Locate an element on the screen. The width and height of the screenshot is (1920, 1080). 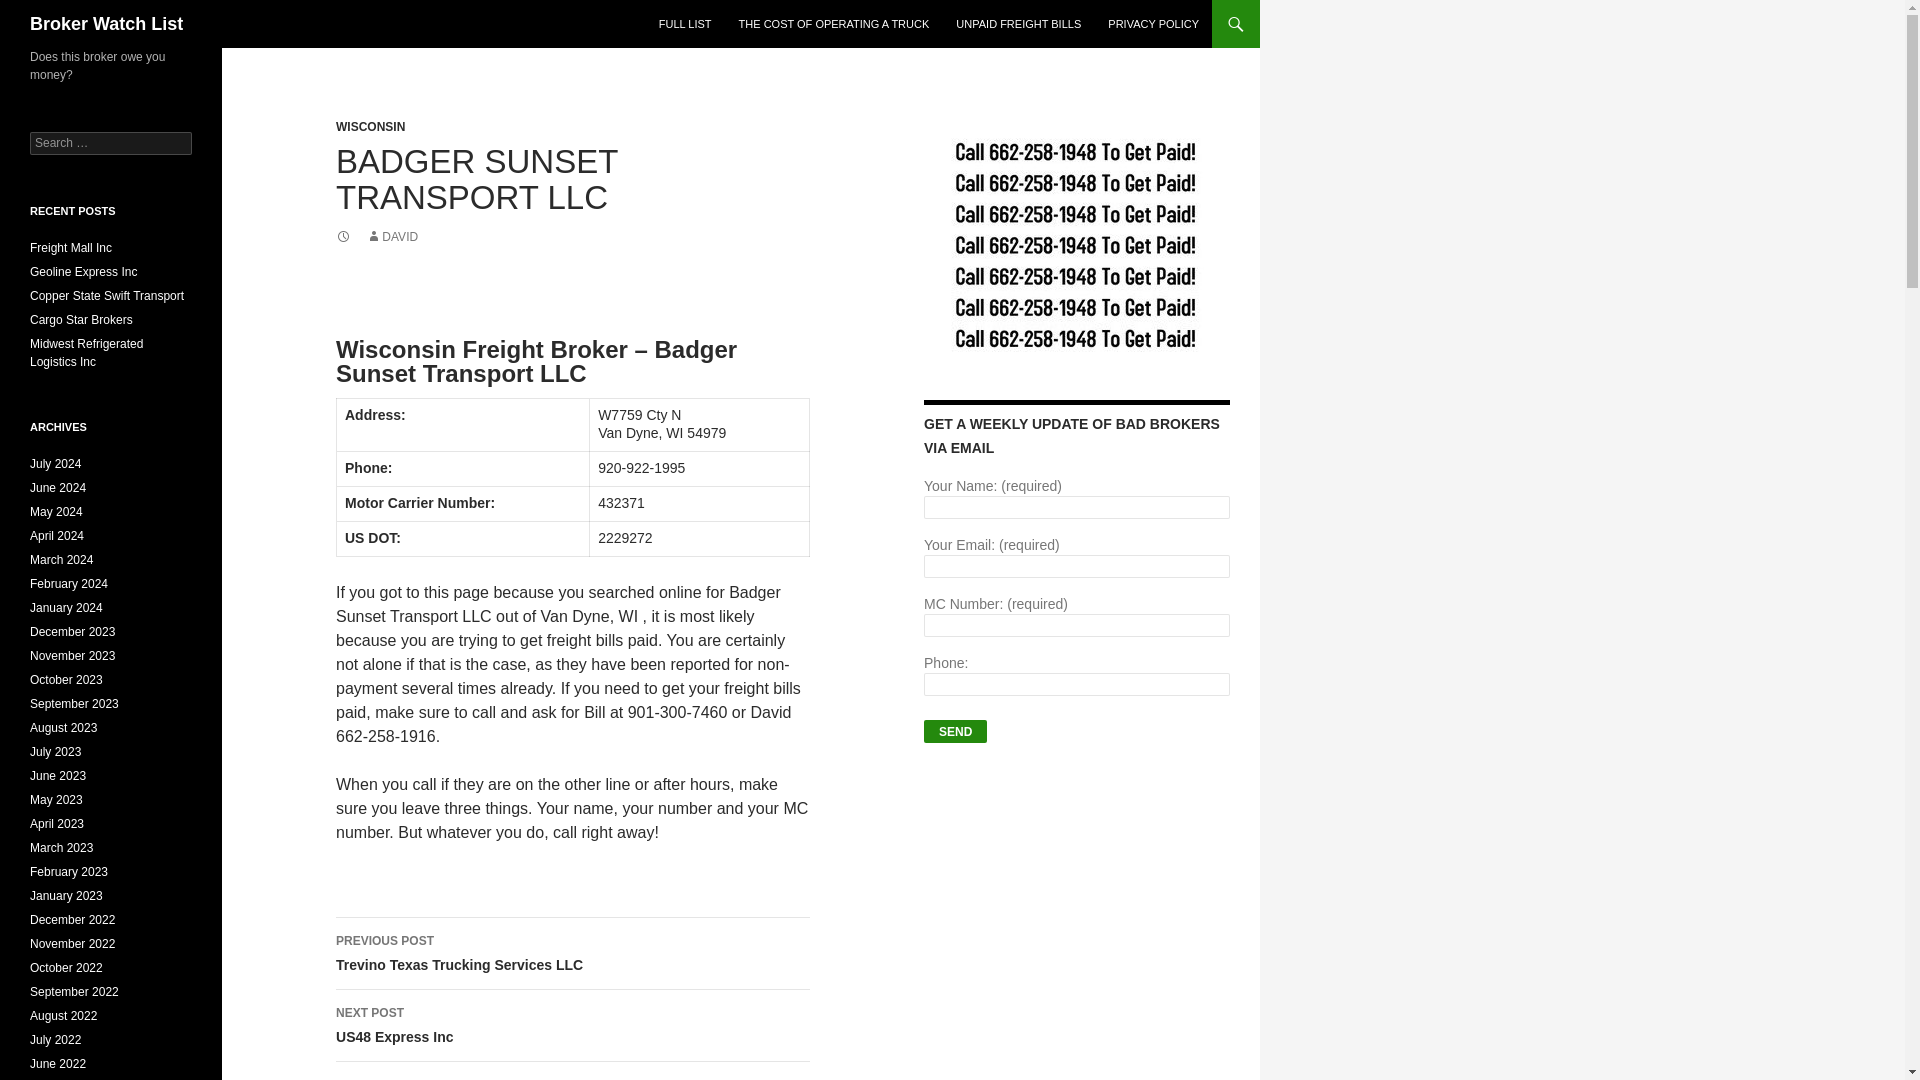
Search is located at coordinates (40, 11).